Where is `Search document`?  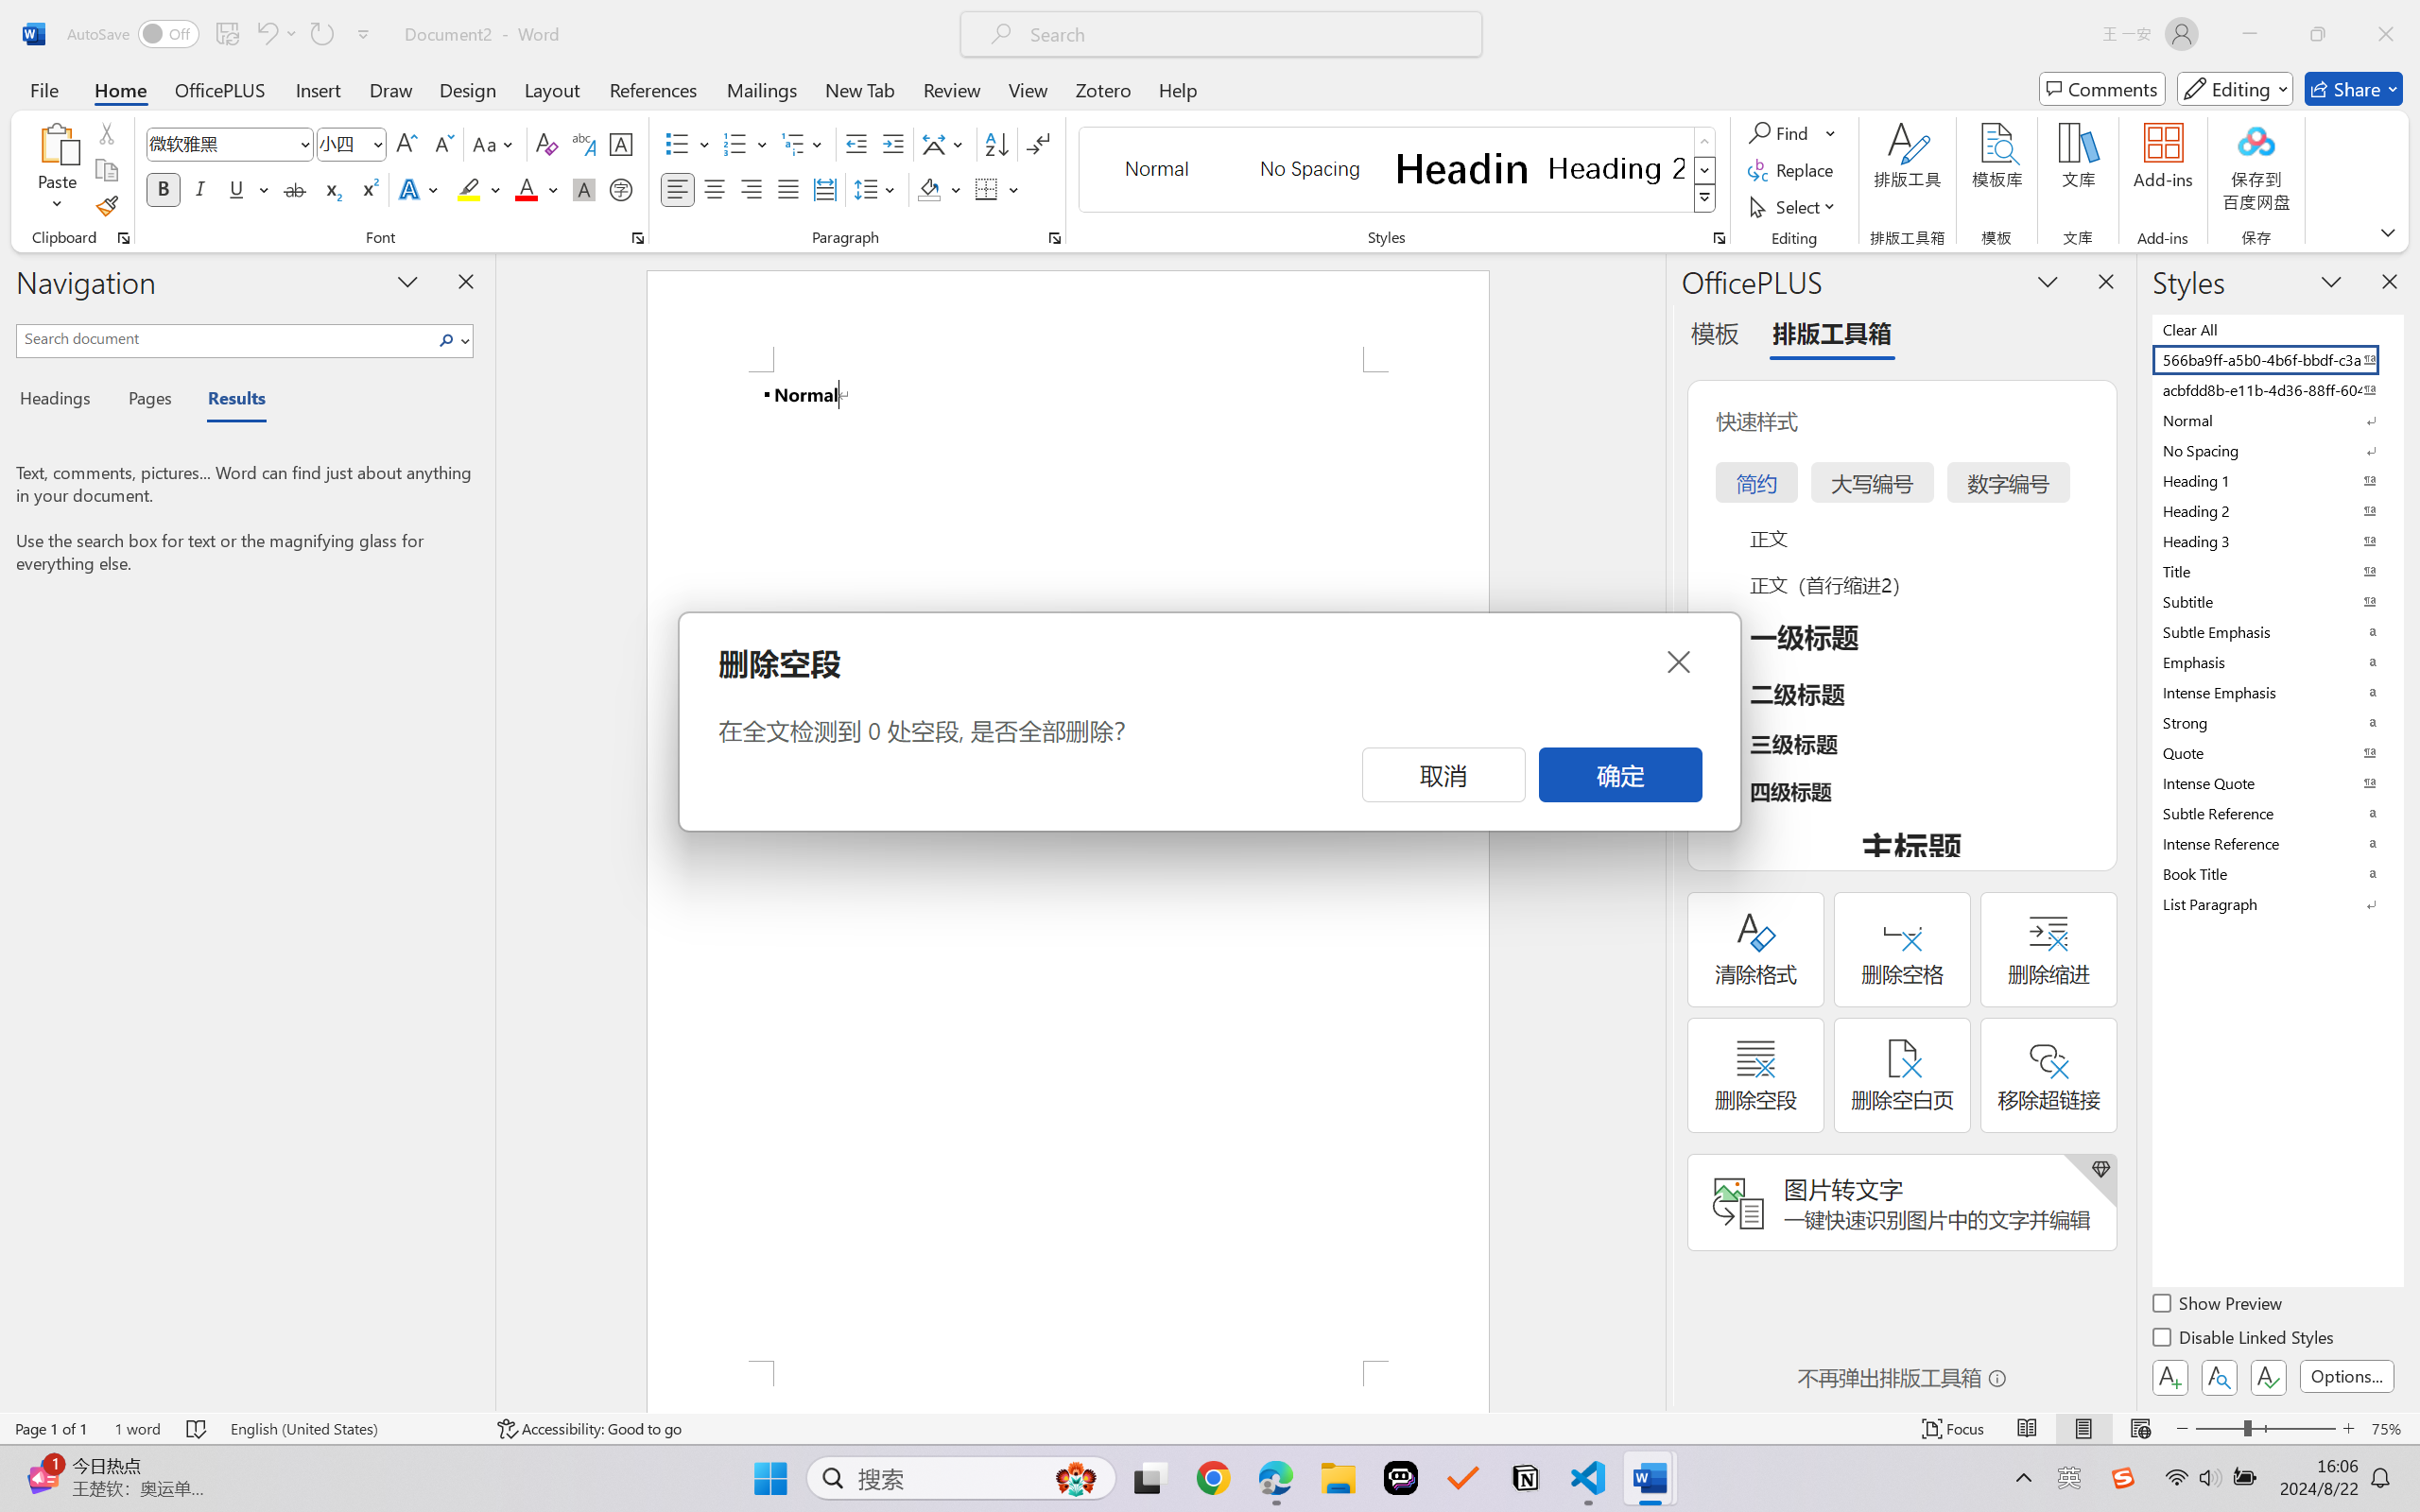
Search document is located at coordinates (225, 338).